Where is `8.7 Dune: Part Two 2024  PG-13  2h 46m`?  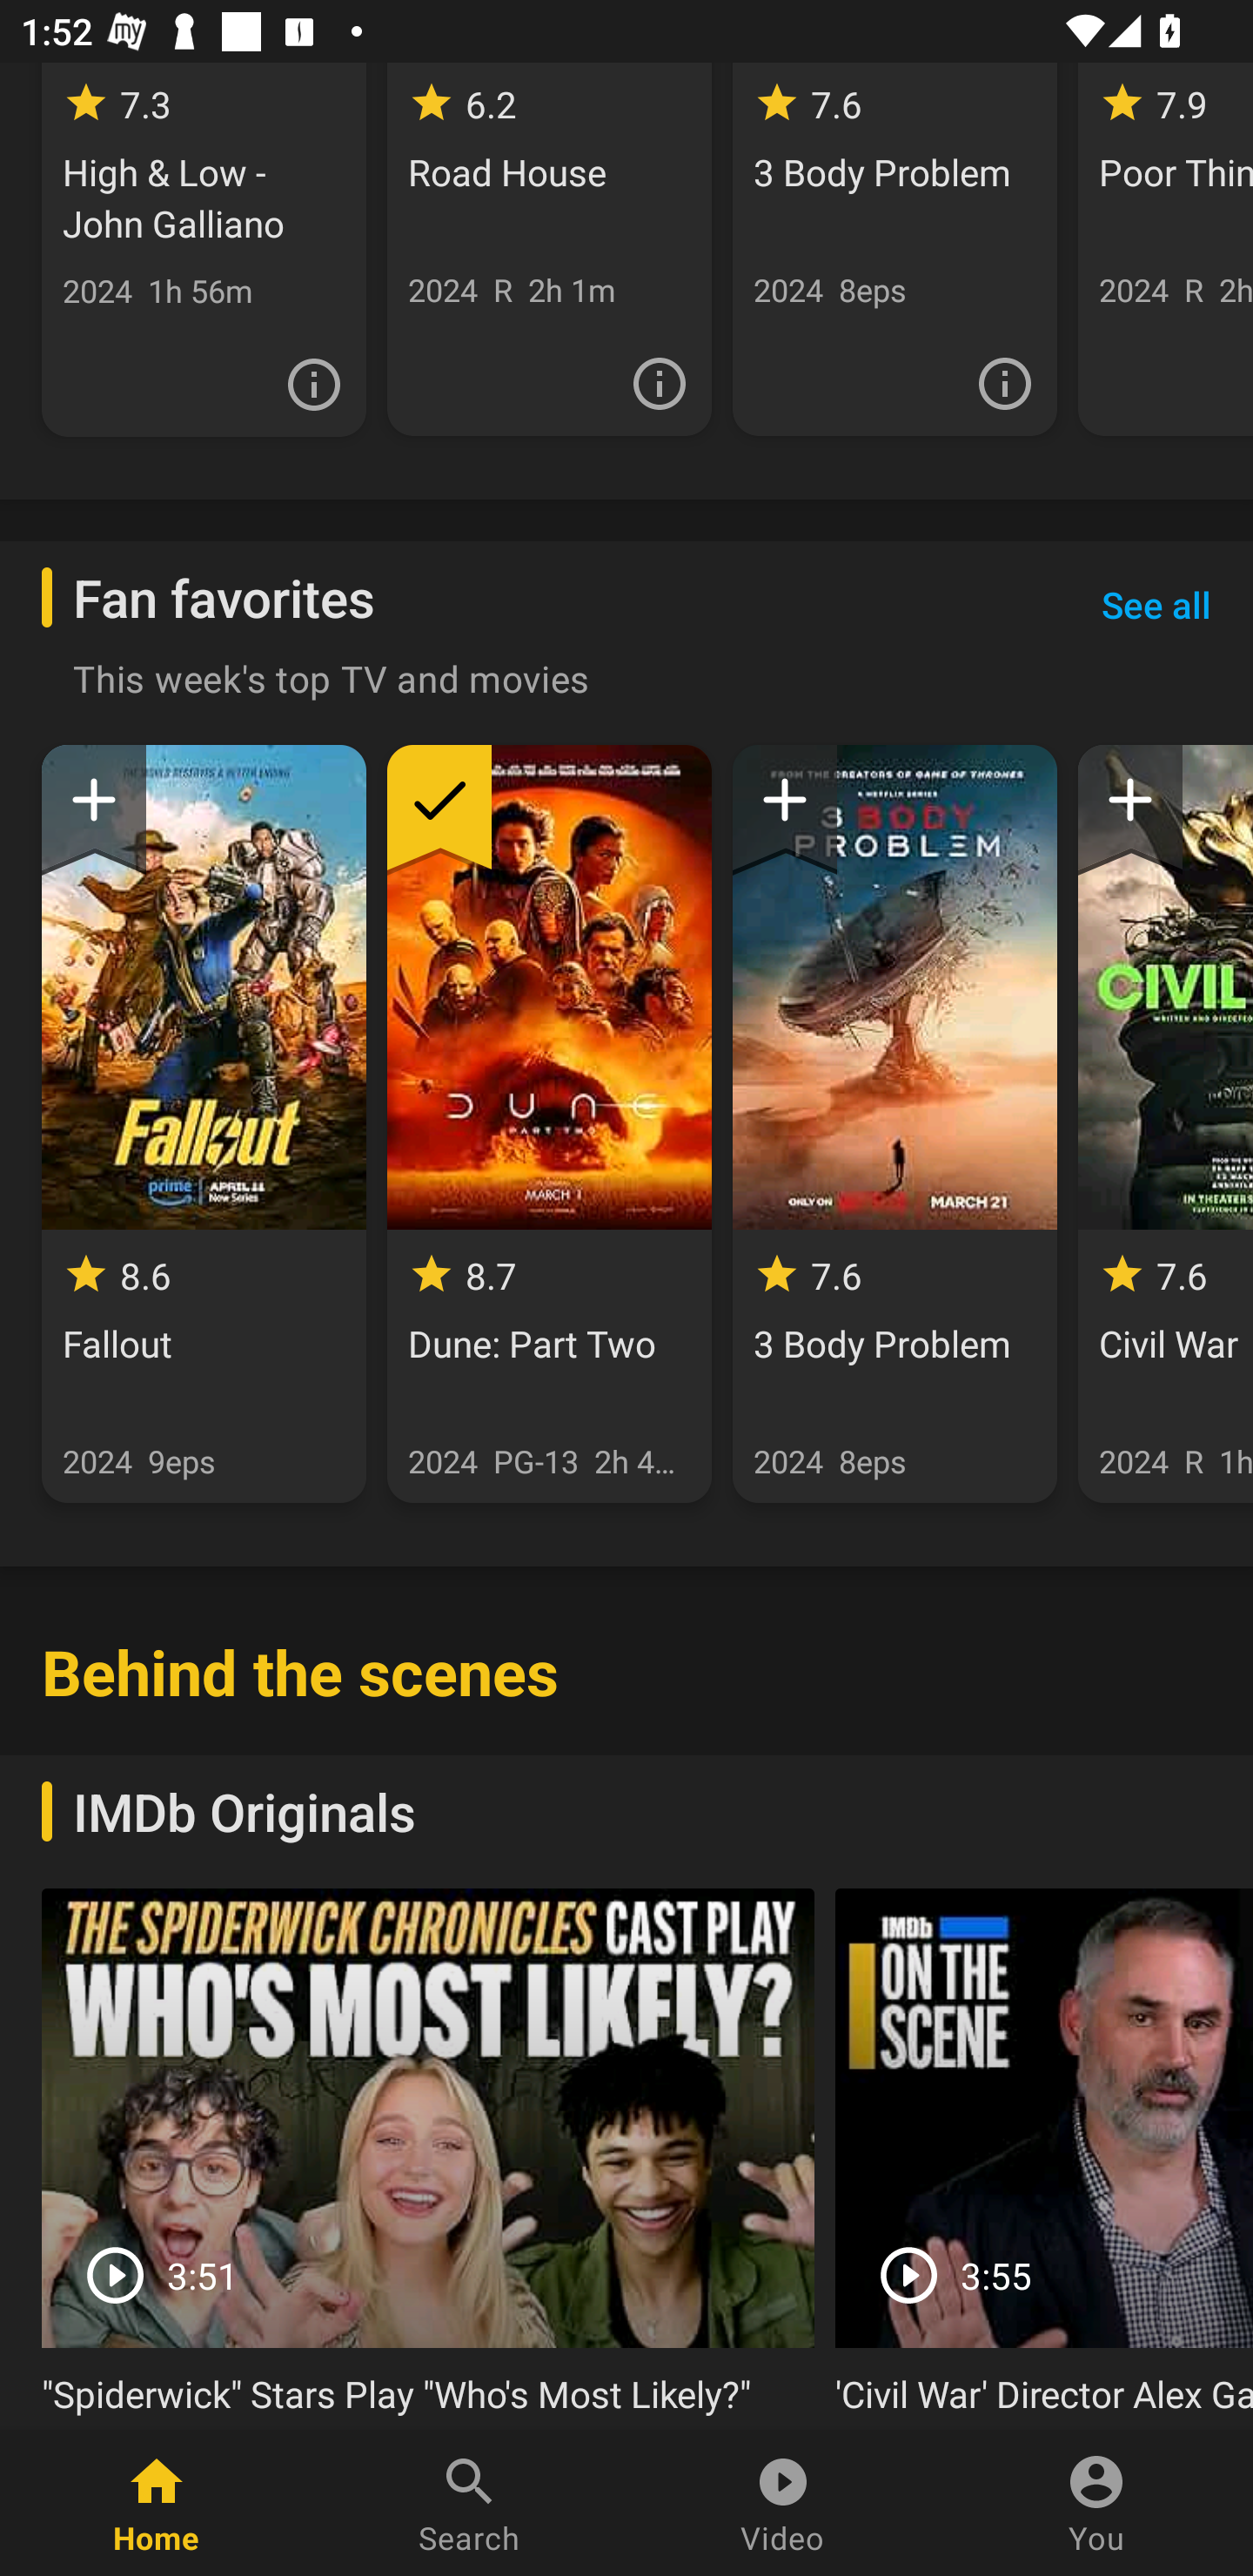 8.7 Dune: Part Two 2024  PG-13  2h 46m is located at coordinates (548, 1123).